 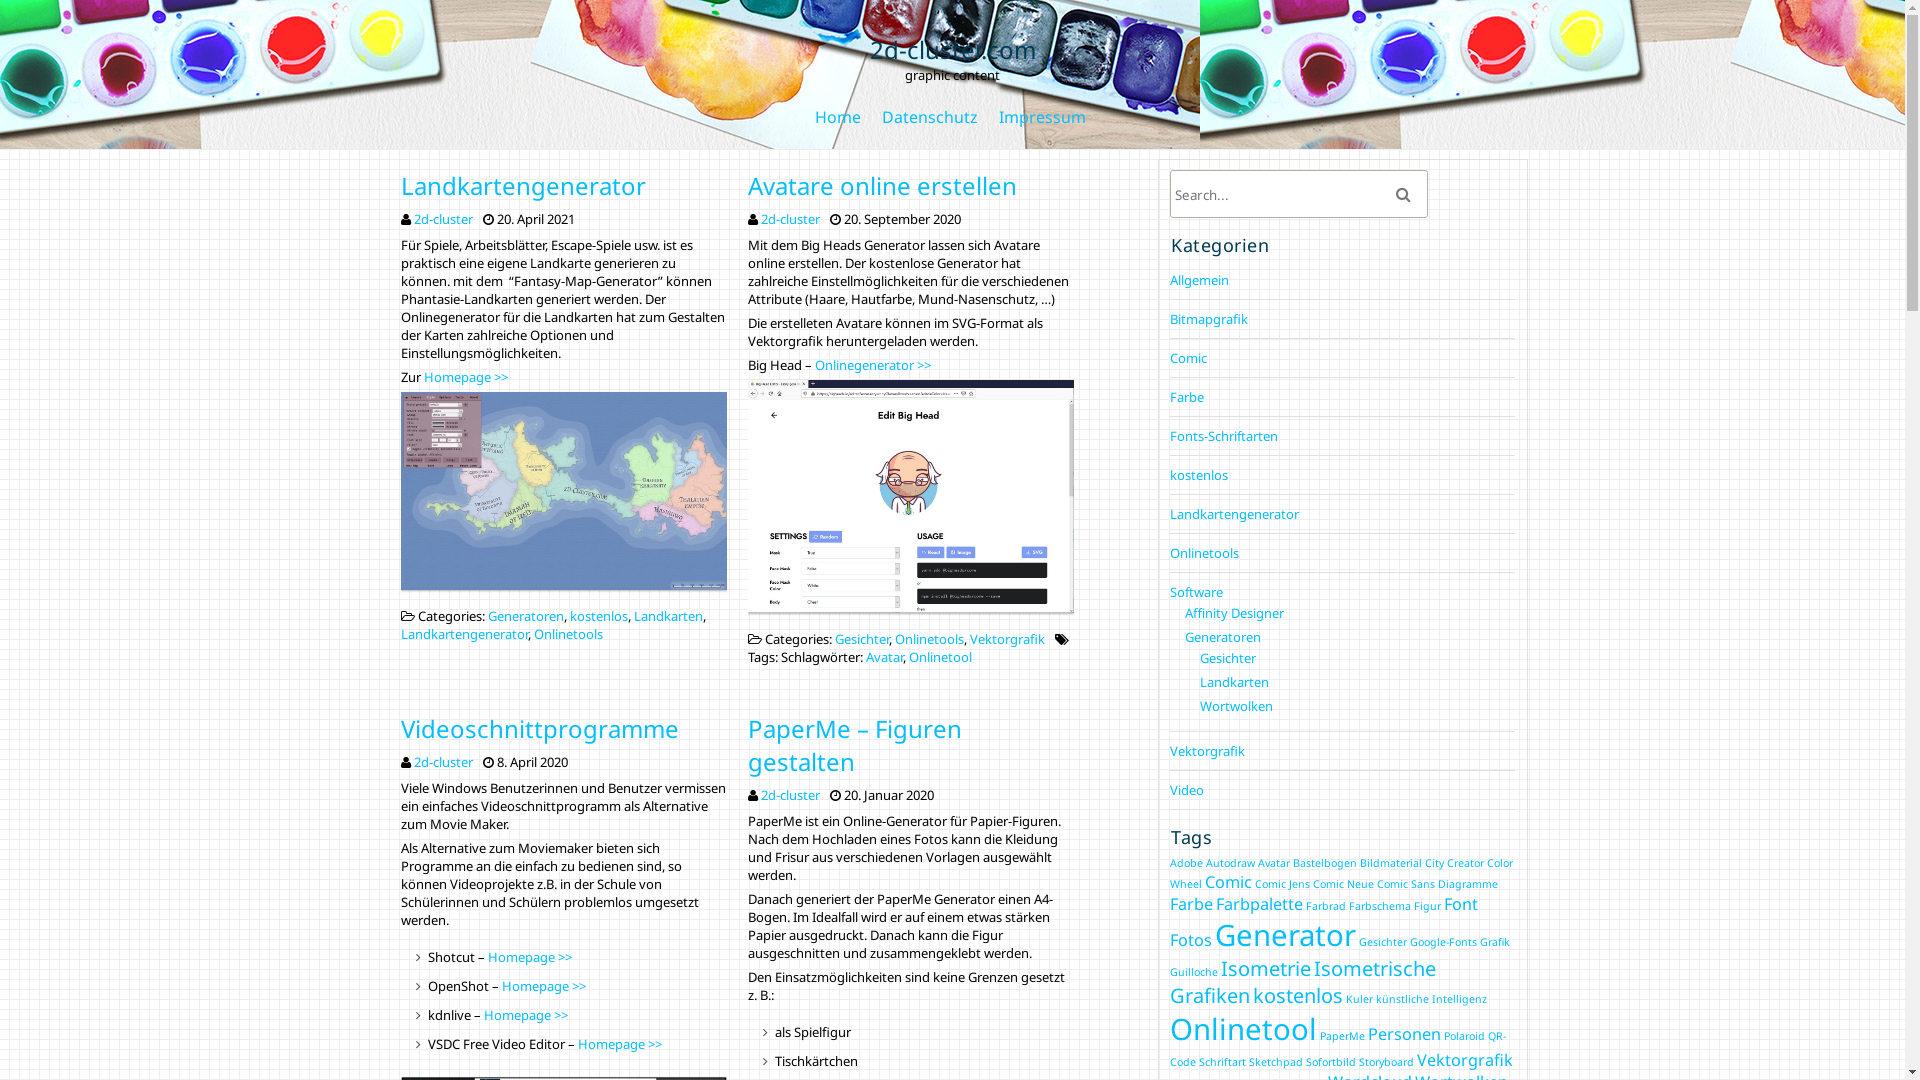 I want to click on Bitmapgrafik, so click(x=1209, y=319).